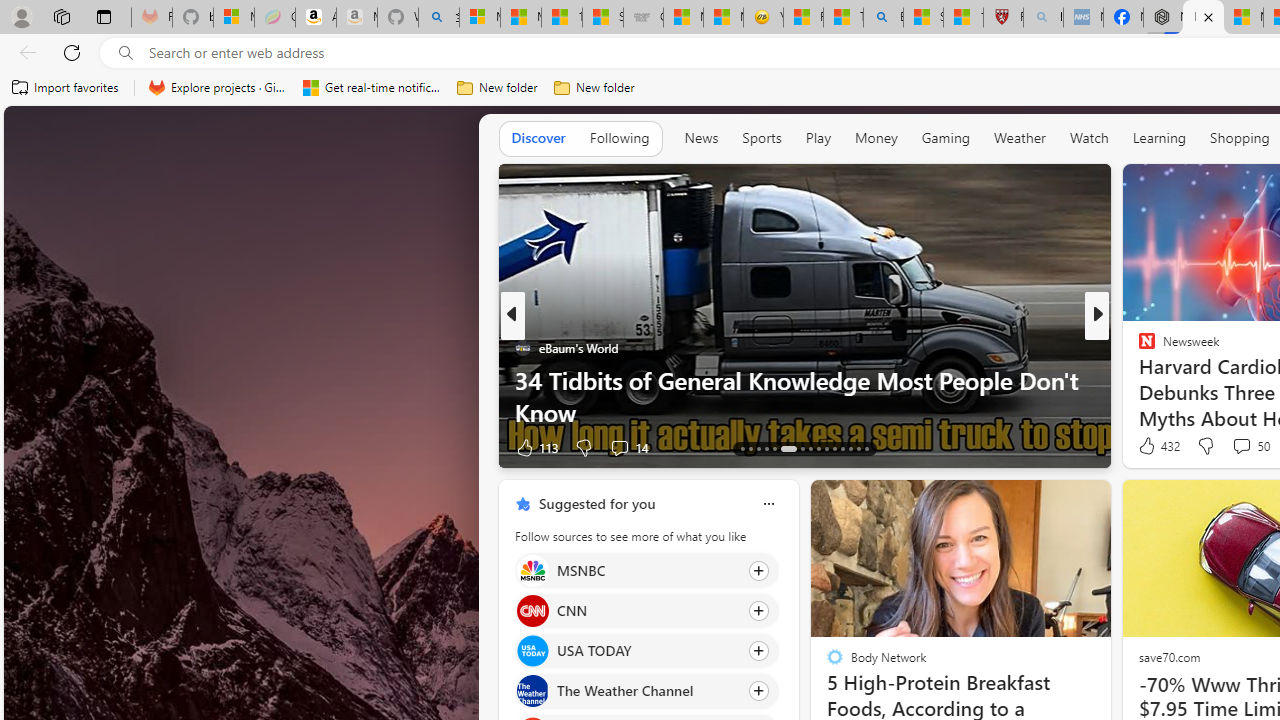 Image resolution: width=1280 pixels, height=720 pixels. I want to click on View comments 29 Comment, so click(1244, 447).